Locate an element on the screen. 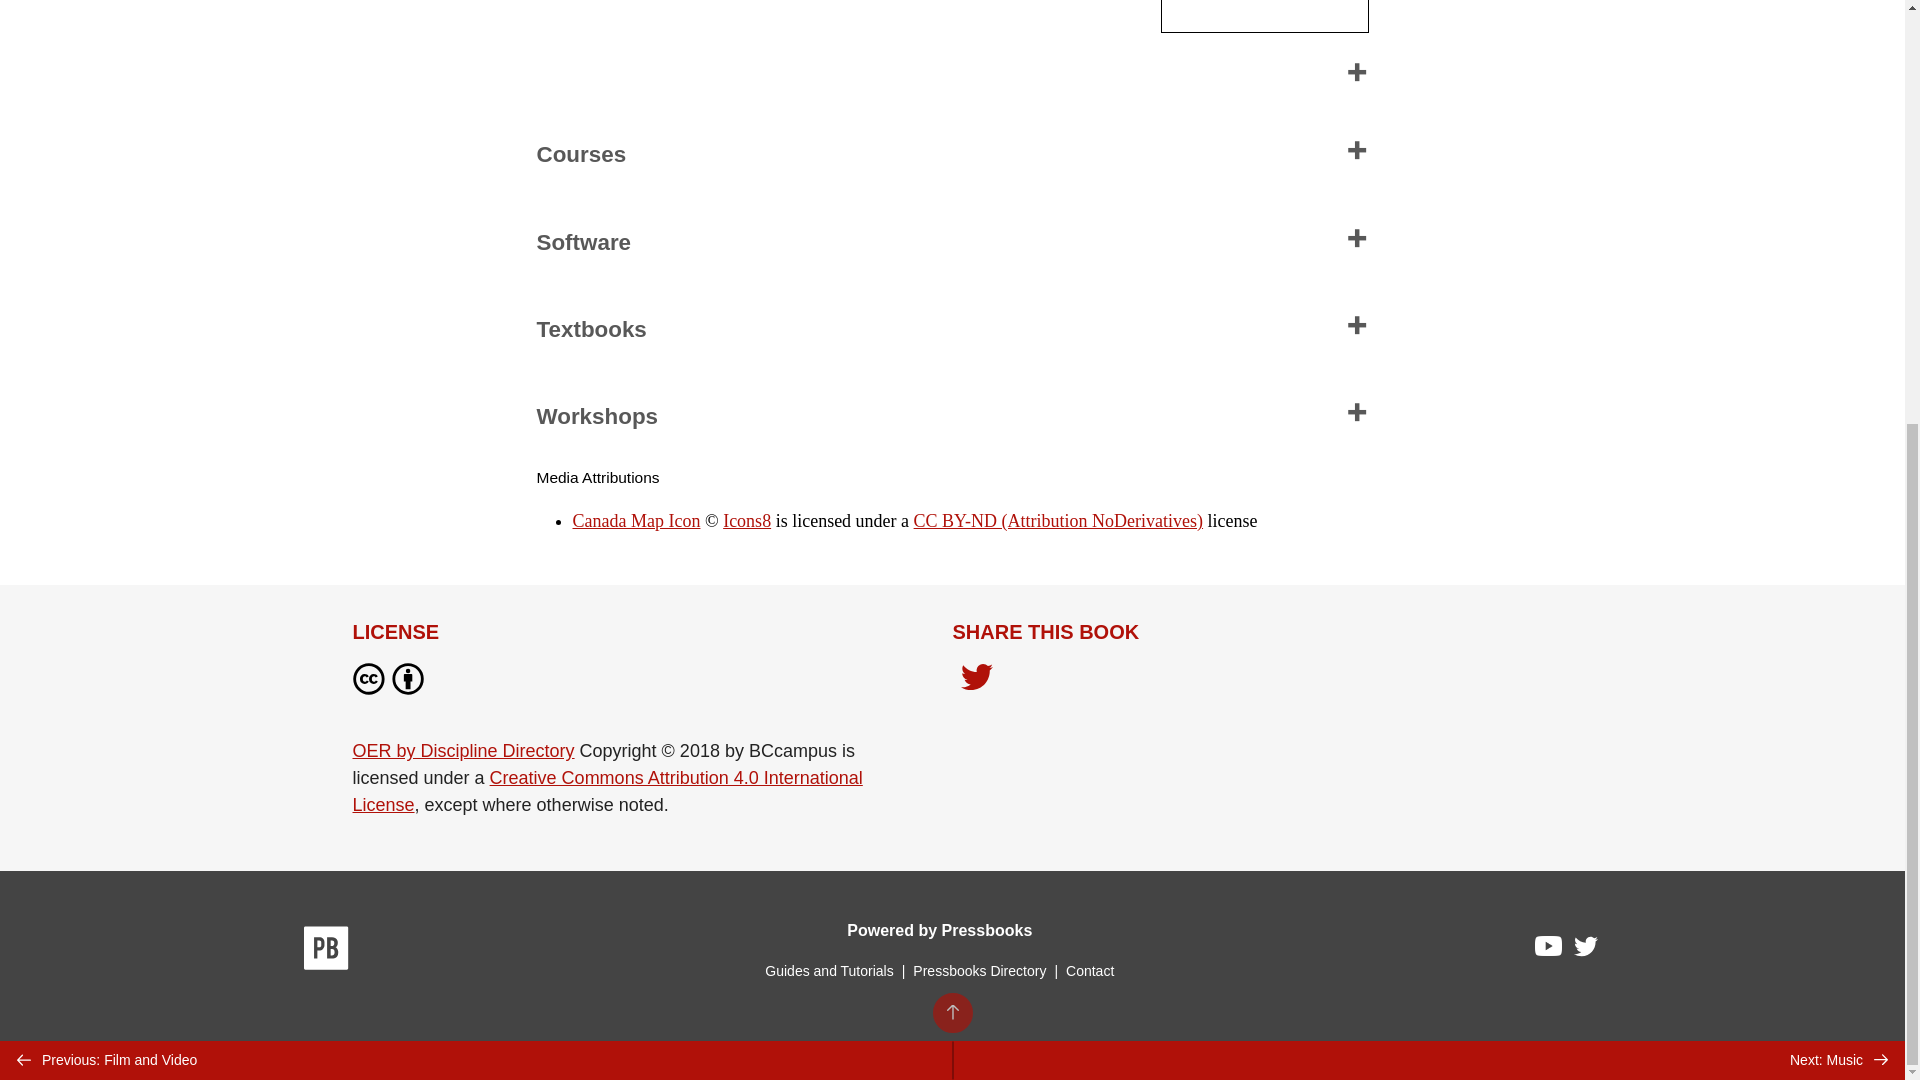 Image resolution: width=1920 pixels, height=1080 pixels. Canada Map Icon is located at coordinates (636, 520).